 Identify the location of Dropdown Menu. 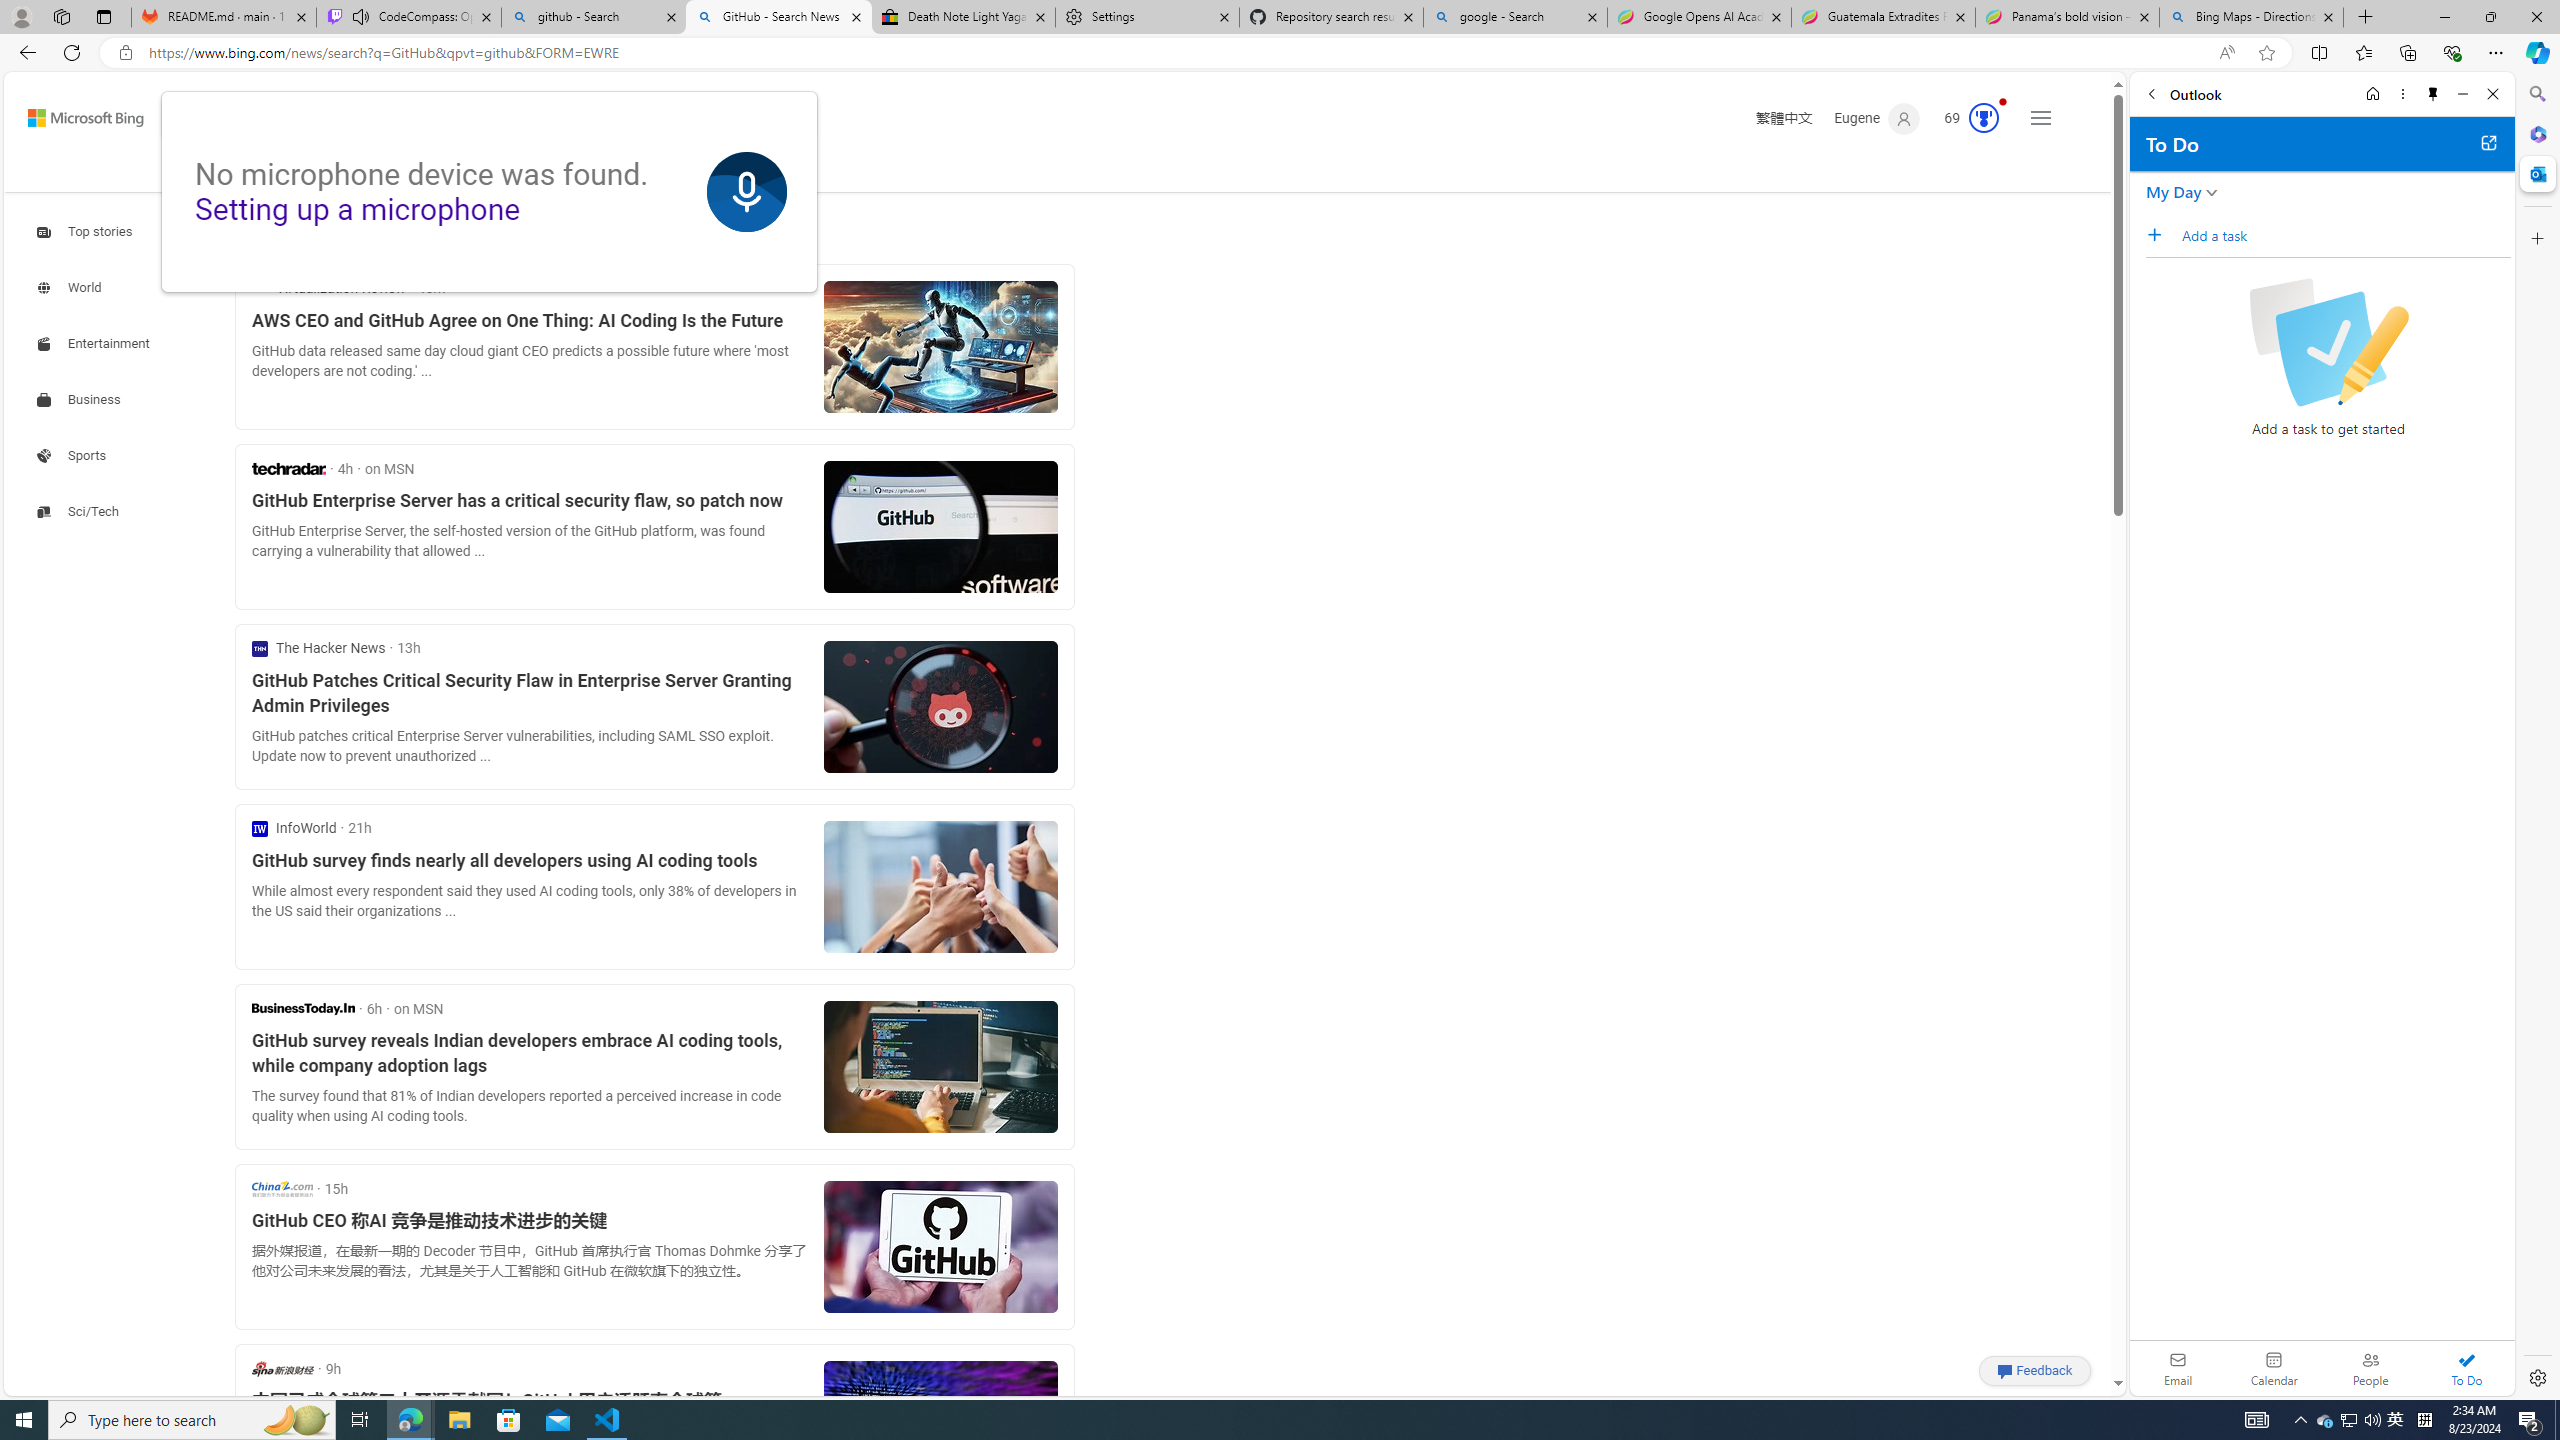
(696, 170).